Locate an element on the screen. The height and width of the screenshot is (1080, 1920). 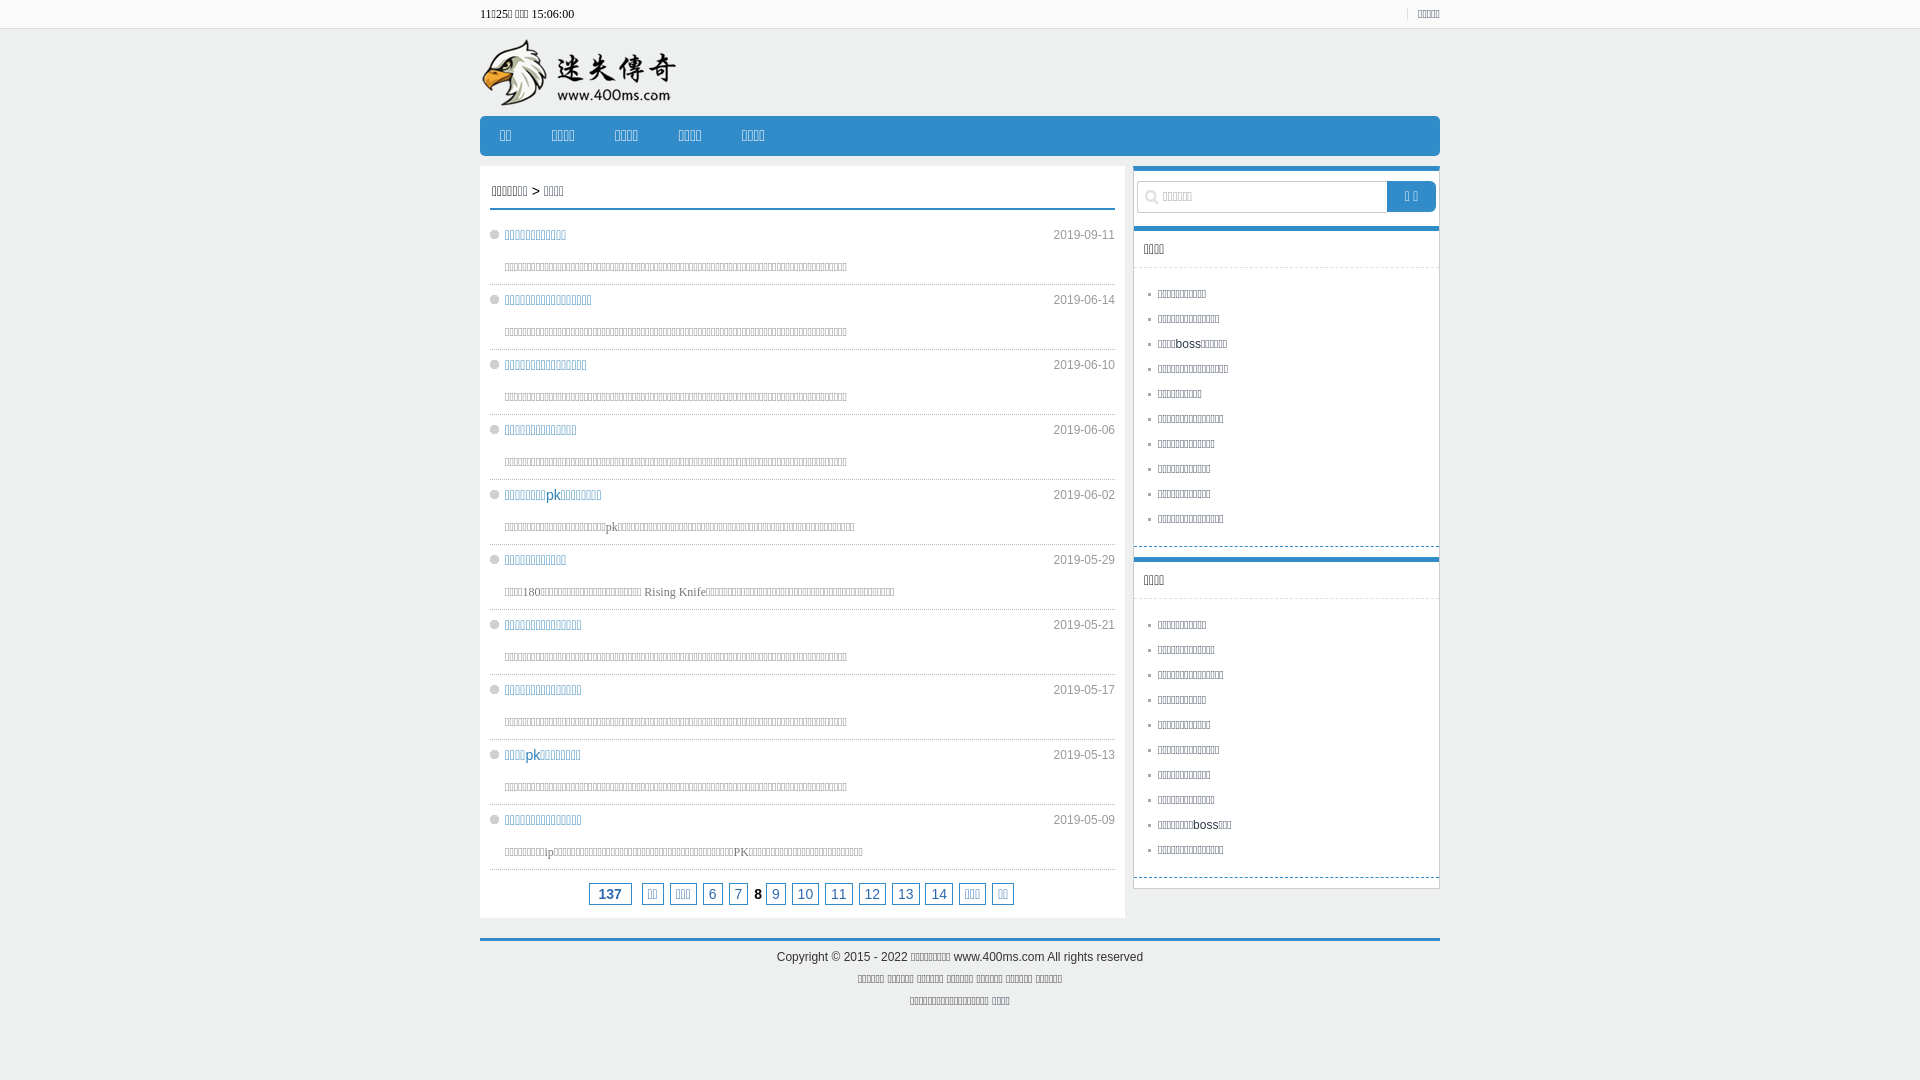
6 is located at coordinates (713, 893).